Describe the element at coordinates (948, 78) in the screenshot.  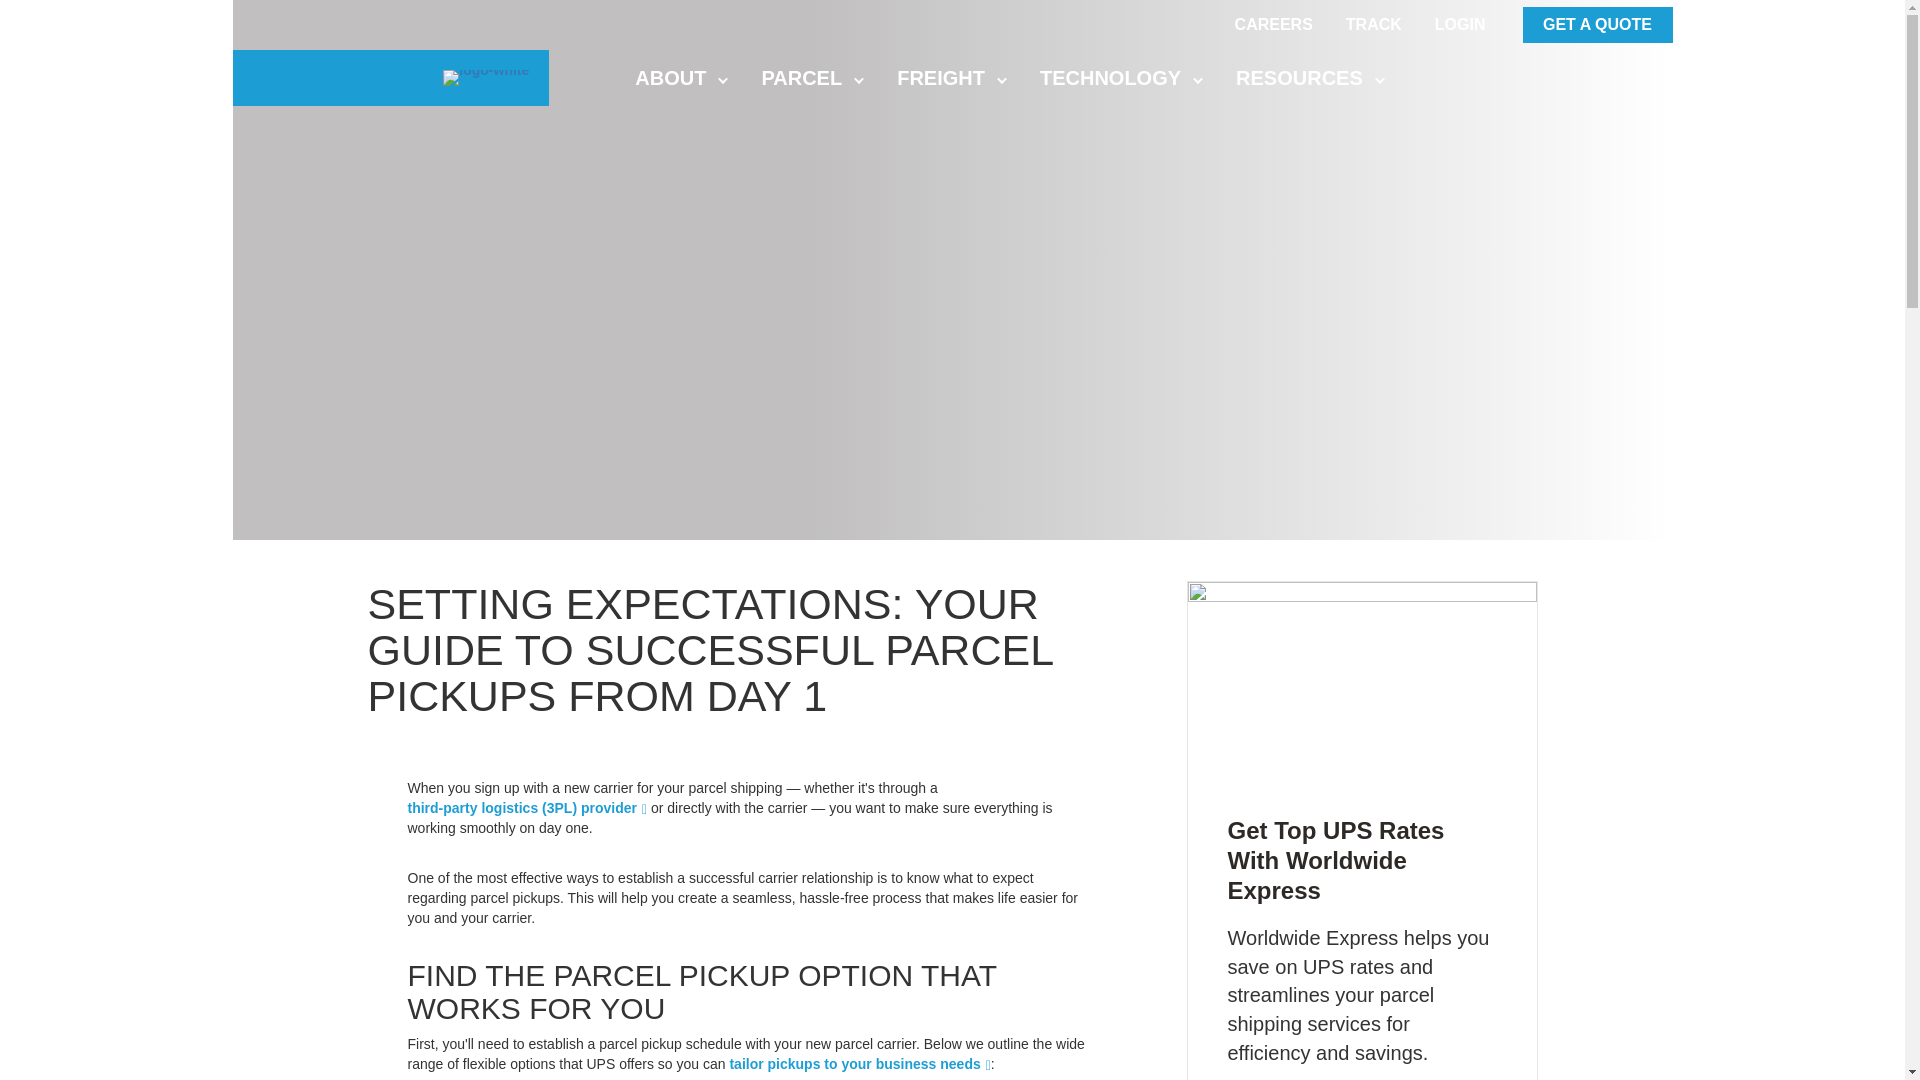
I see `FREIGHT` at that location.